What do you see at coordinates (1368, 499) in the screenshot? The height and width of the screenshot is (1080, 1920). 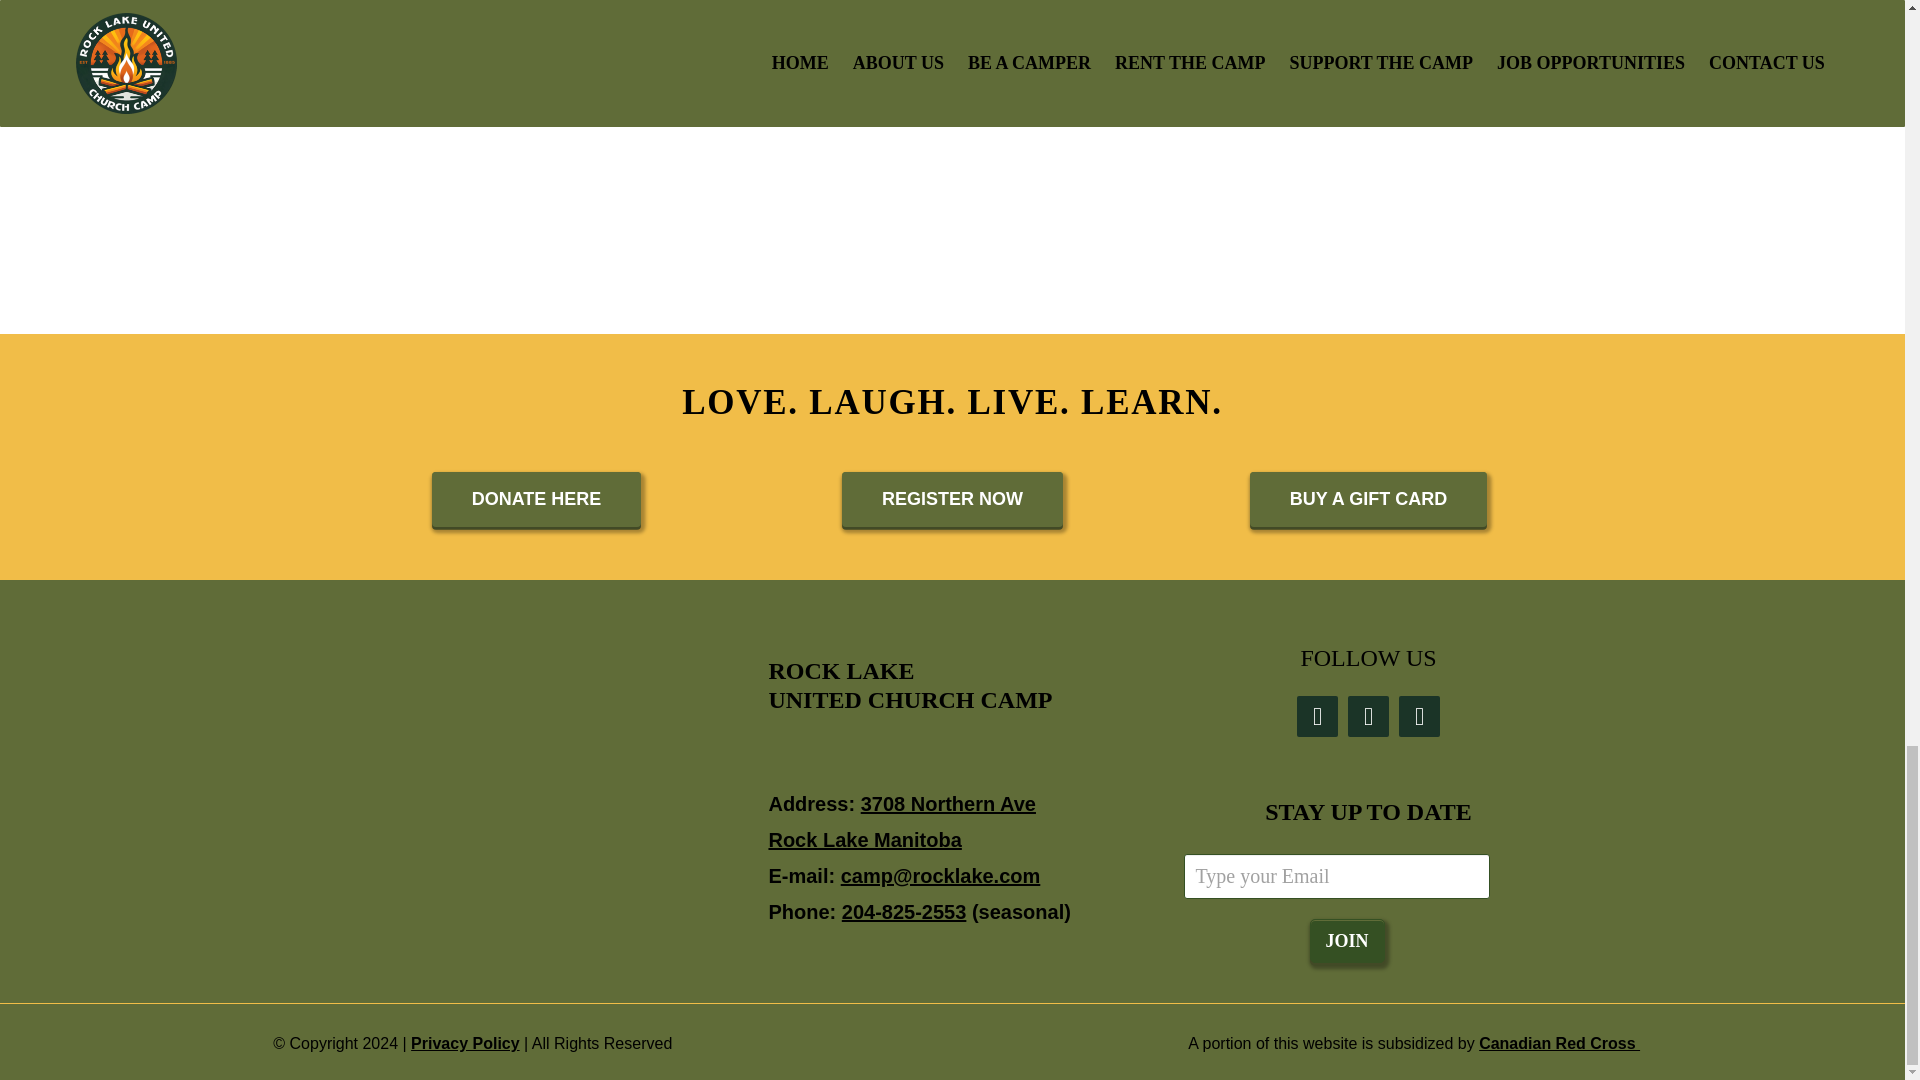 I see `BUY A GIFT CARD` at bounding box center [1368, 499].